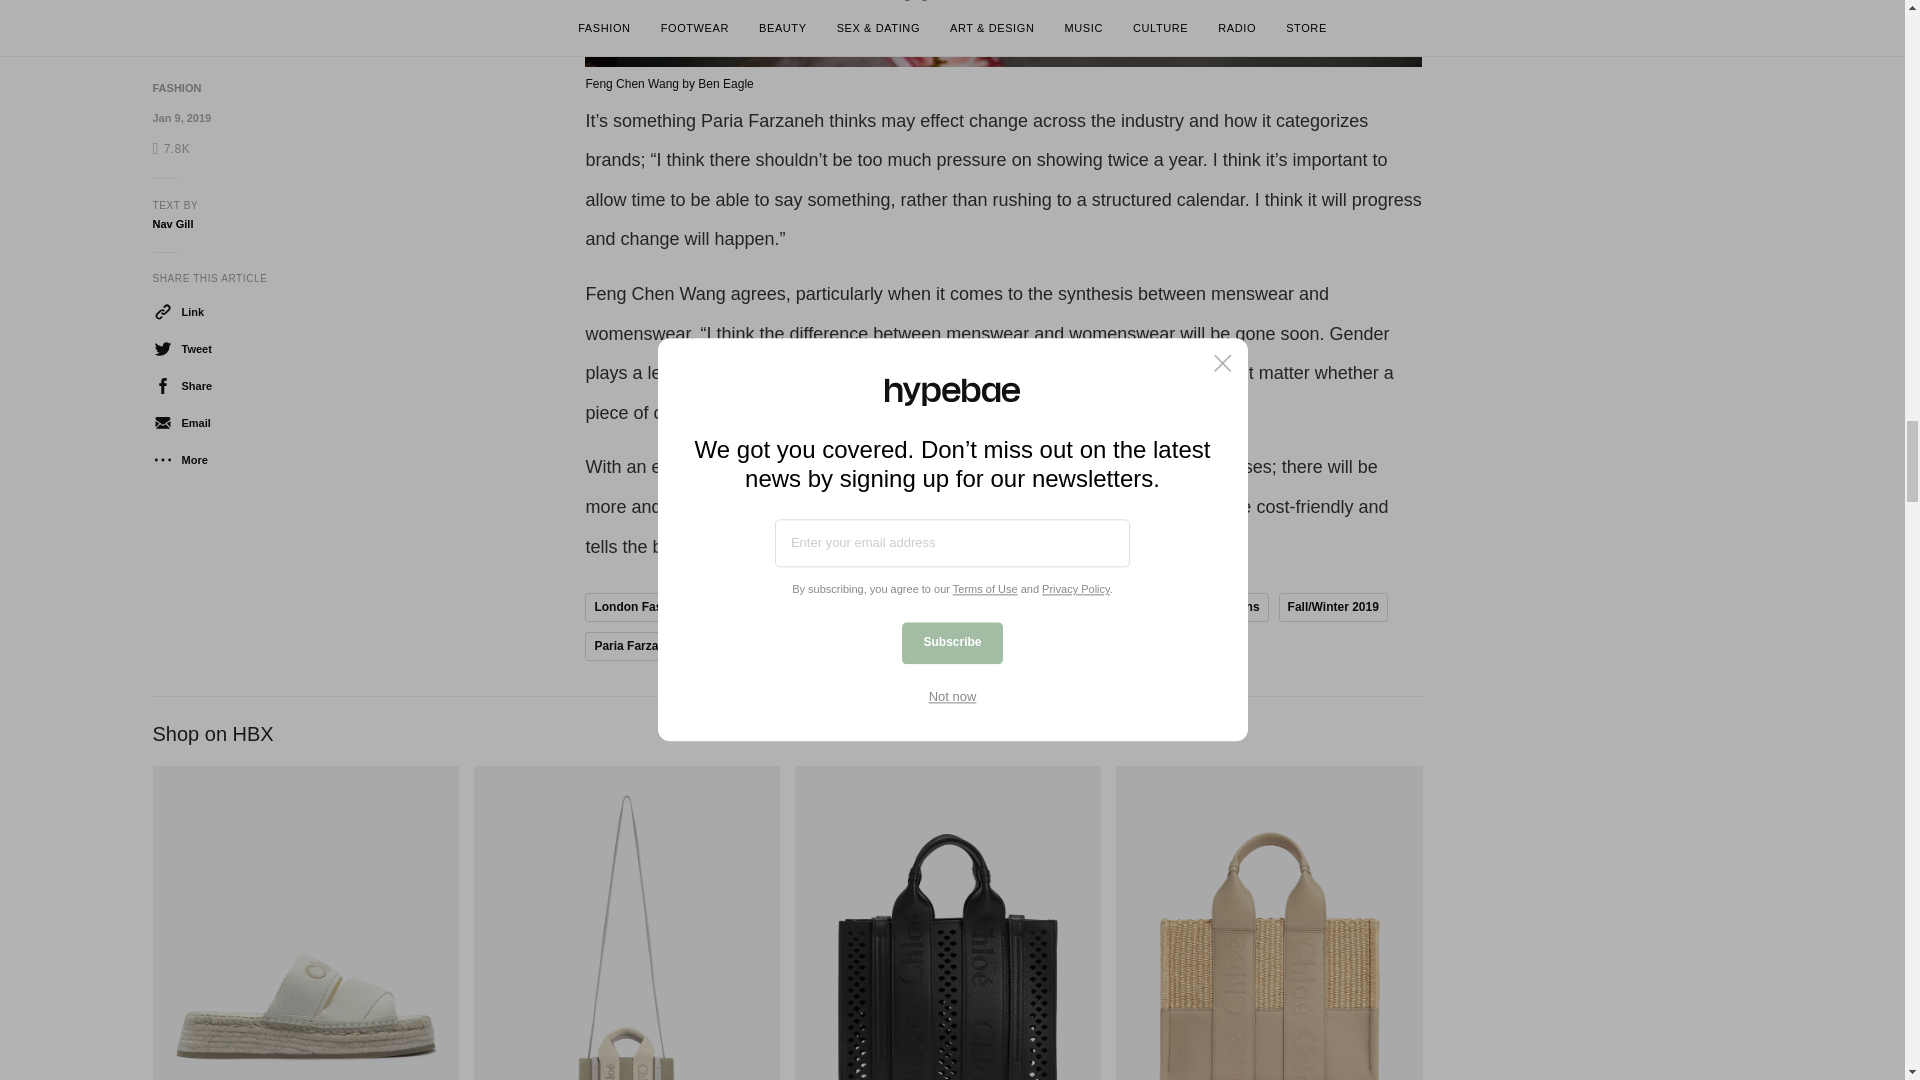 Image resolution: width=1920 pixels, height=1080 pixels. I want to click on Feng Chen Wang, so click(882, 607).